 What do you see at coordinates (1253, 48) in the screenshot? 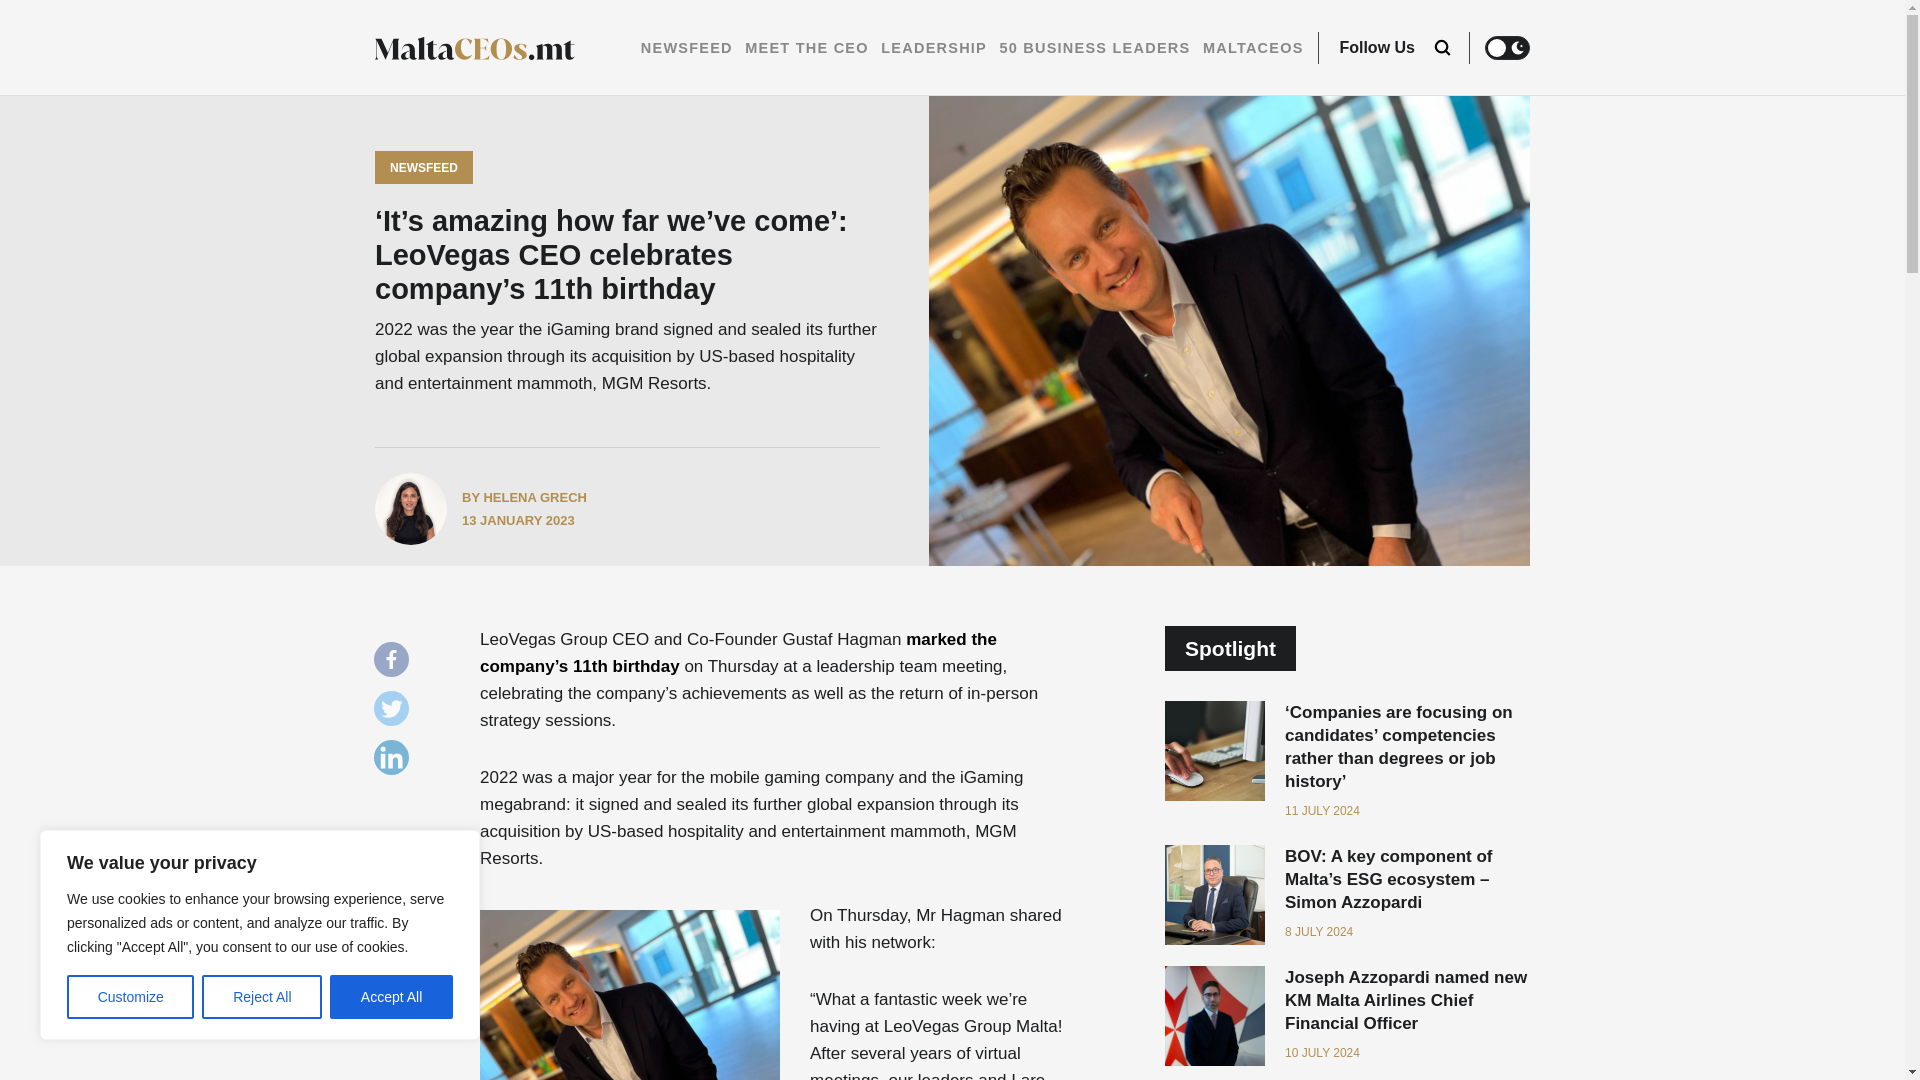
I see `MALTACEOS` at bounding box center [1253, 48].